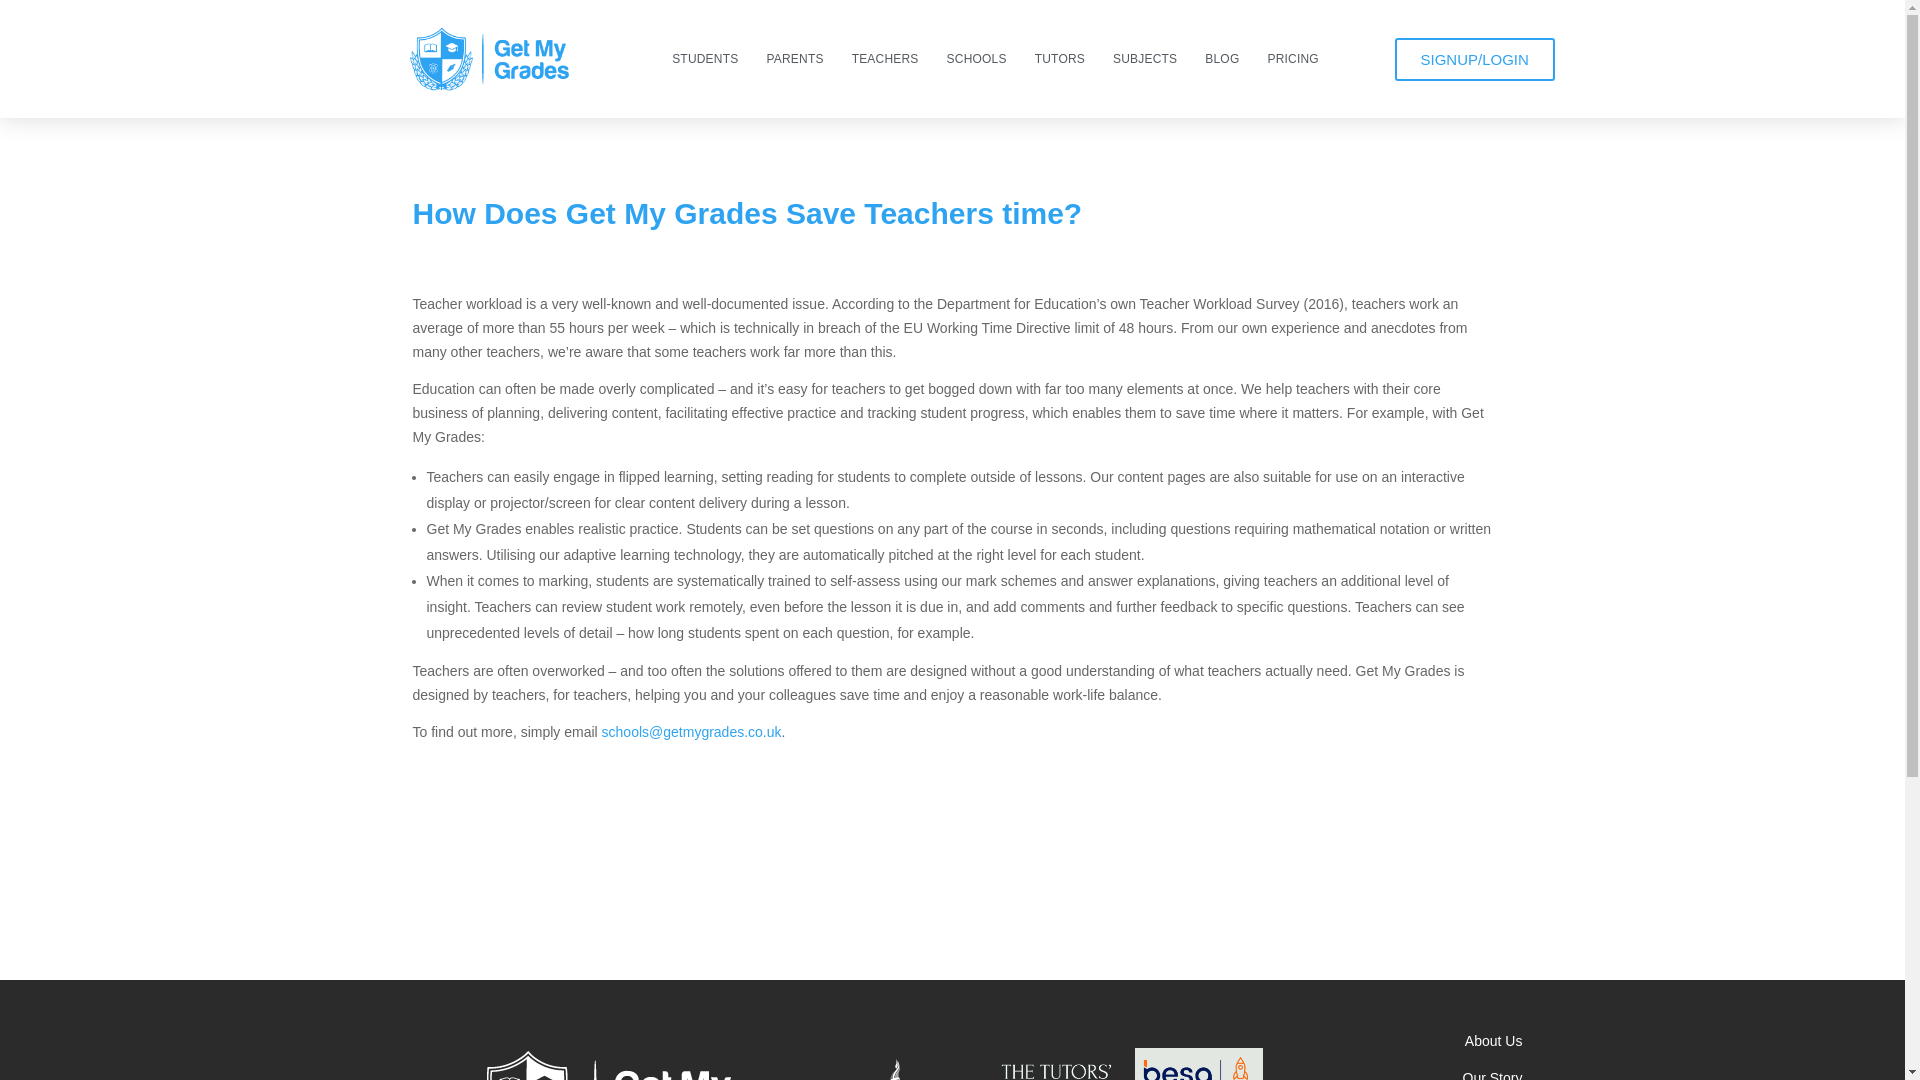  What do you see at coordinates (794, 59) in the screenshot?
I see `PARENTS` at bounding box center [794, 59].